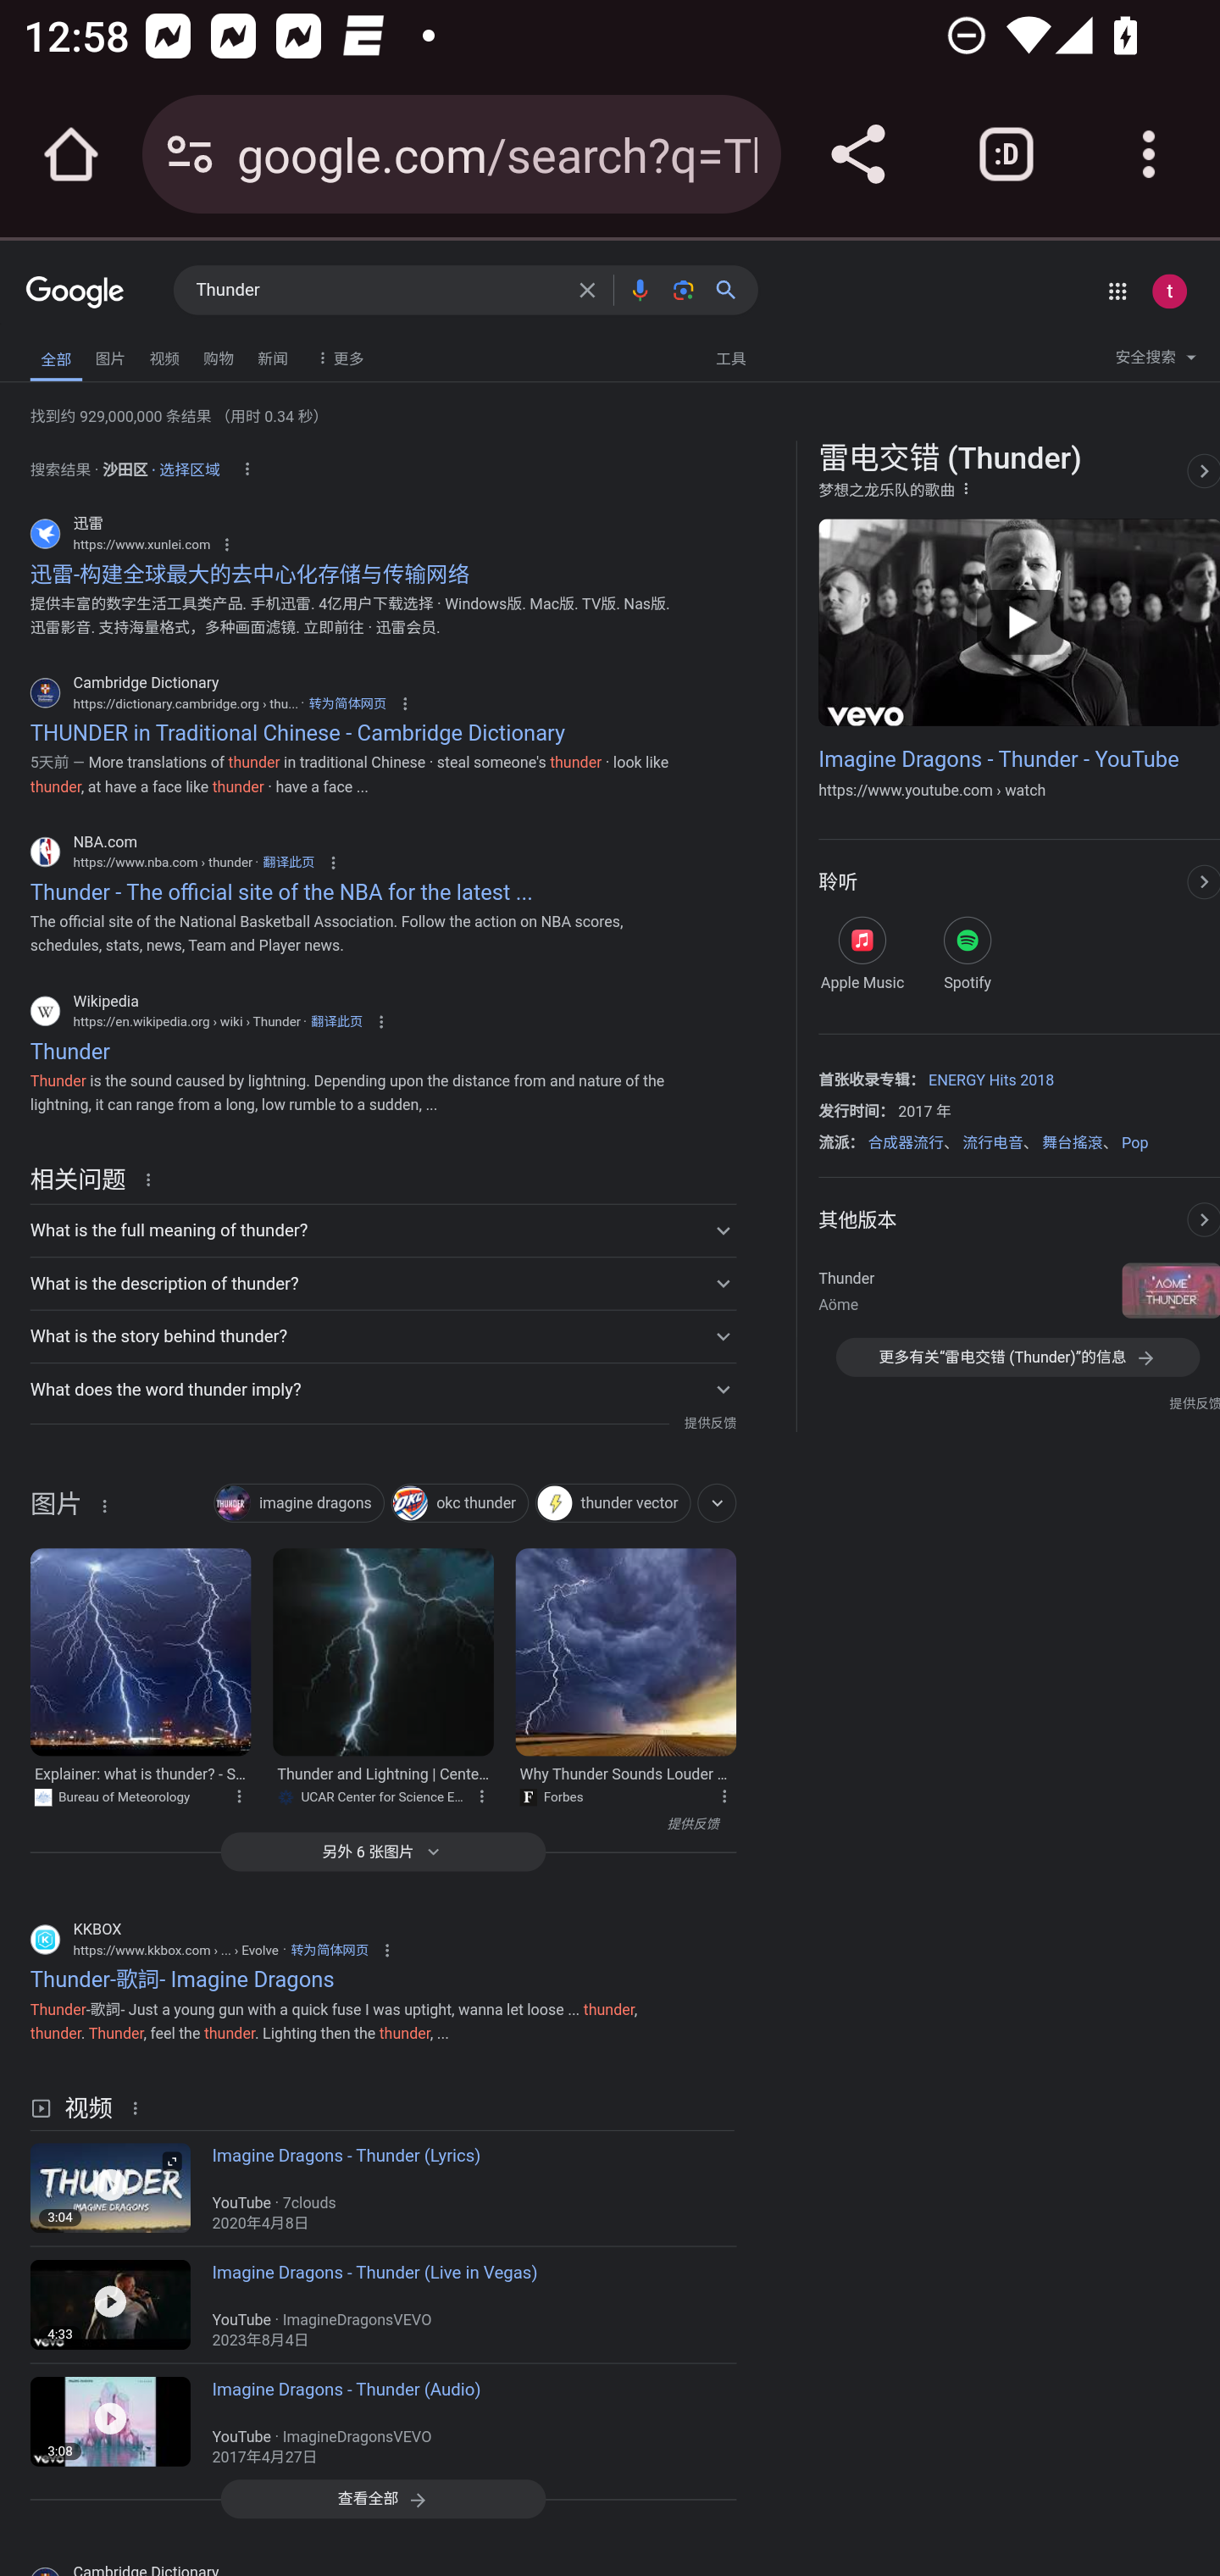 The image size is (1220, 2576). What do you see at coordinates (374, 1825) in the screenshot?
I see `提供反馈` at bounding box center [374, 1825].